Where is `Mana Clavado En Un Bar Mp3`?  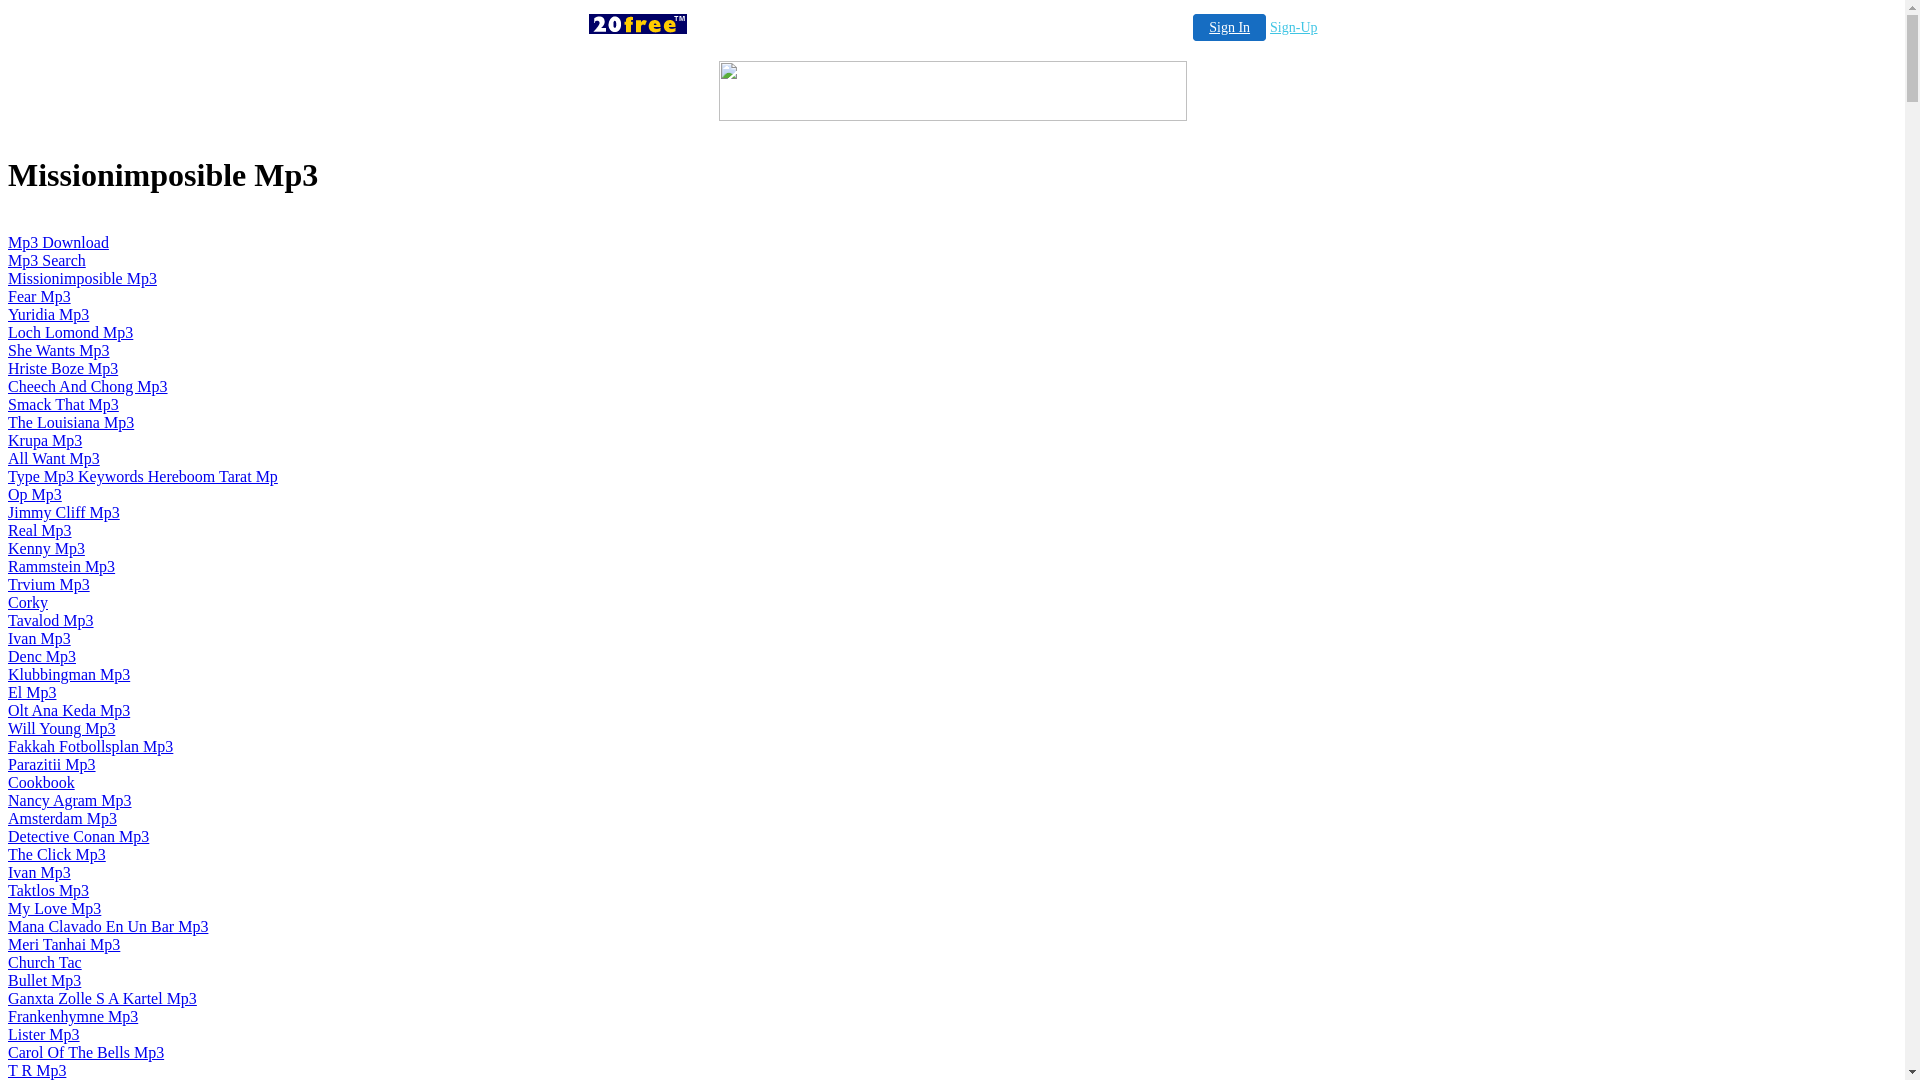
Mana Clavado En Un Bar Mp3 is located at coordinates (108, 926).